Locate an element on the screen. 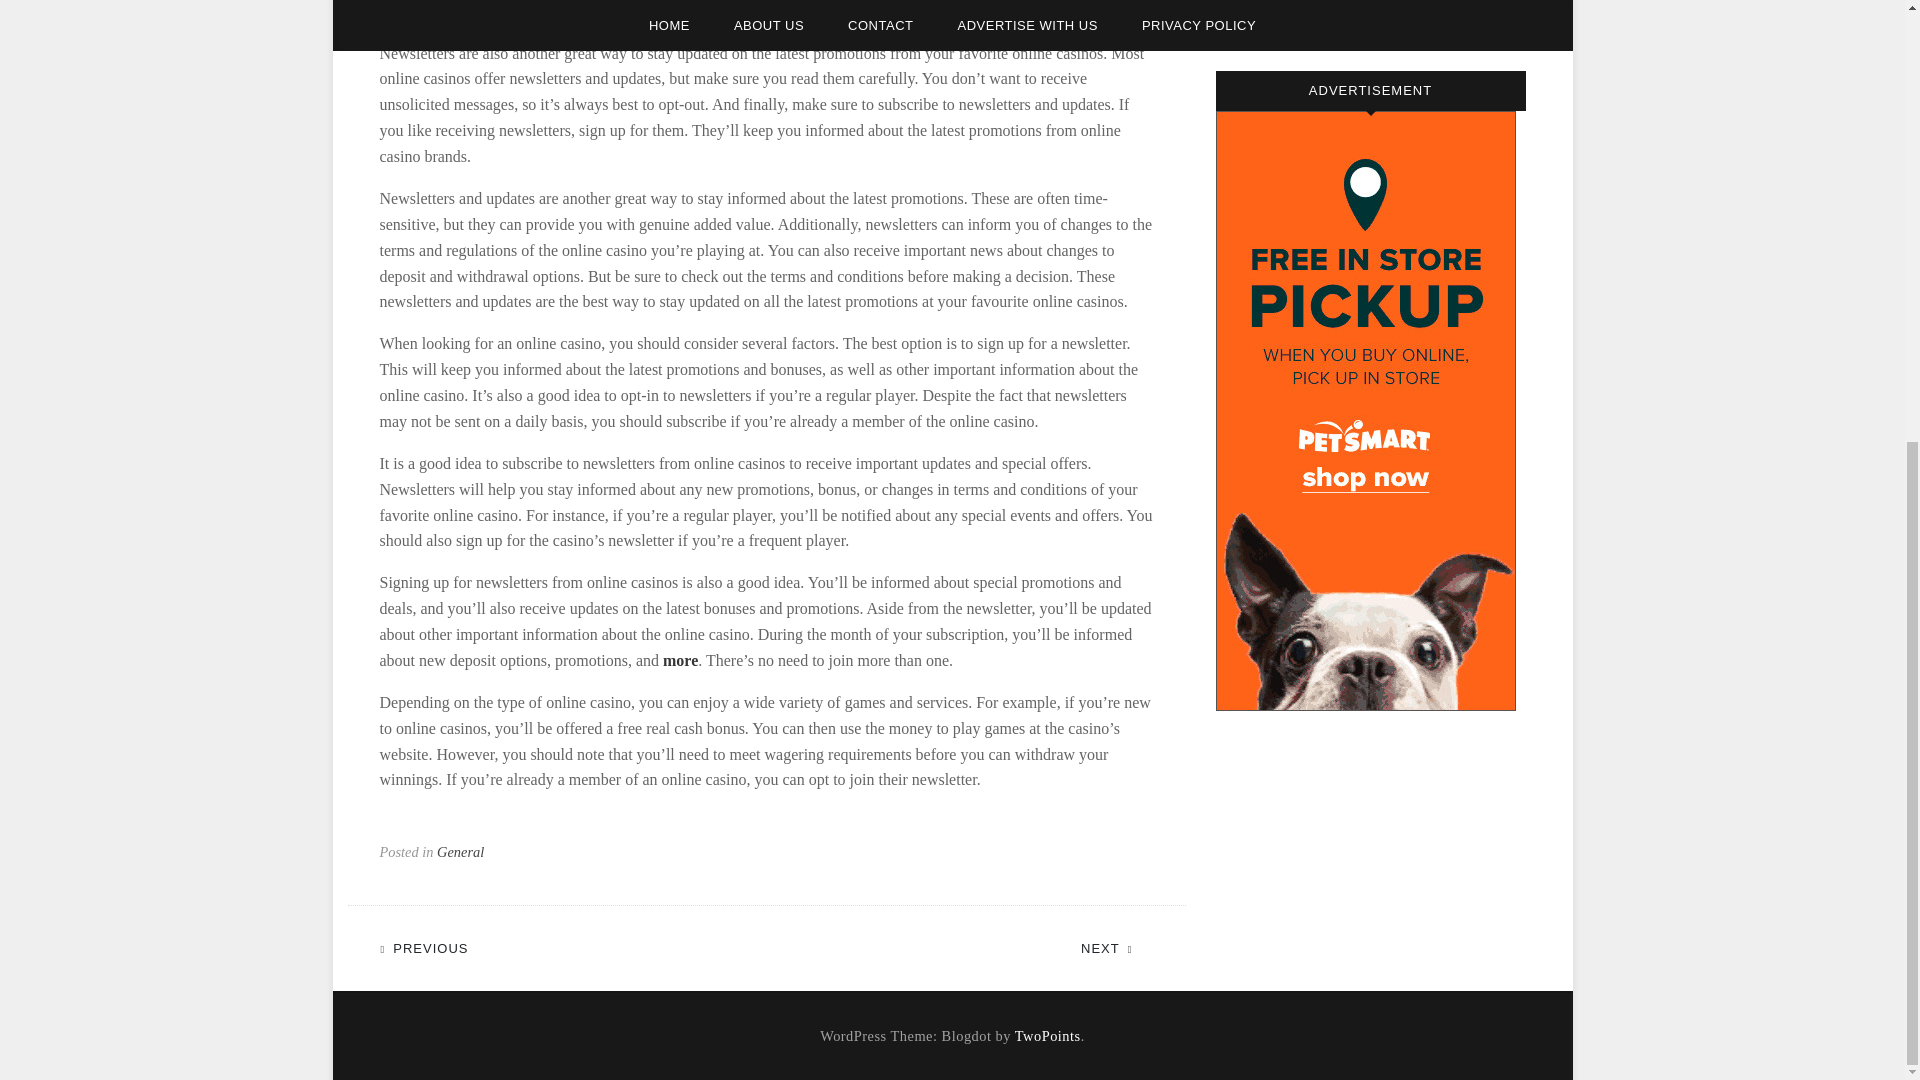 This screenshot has width=1920, height=1080. PREVIOUS is located at coordinates (434, 946).